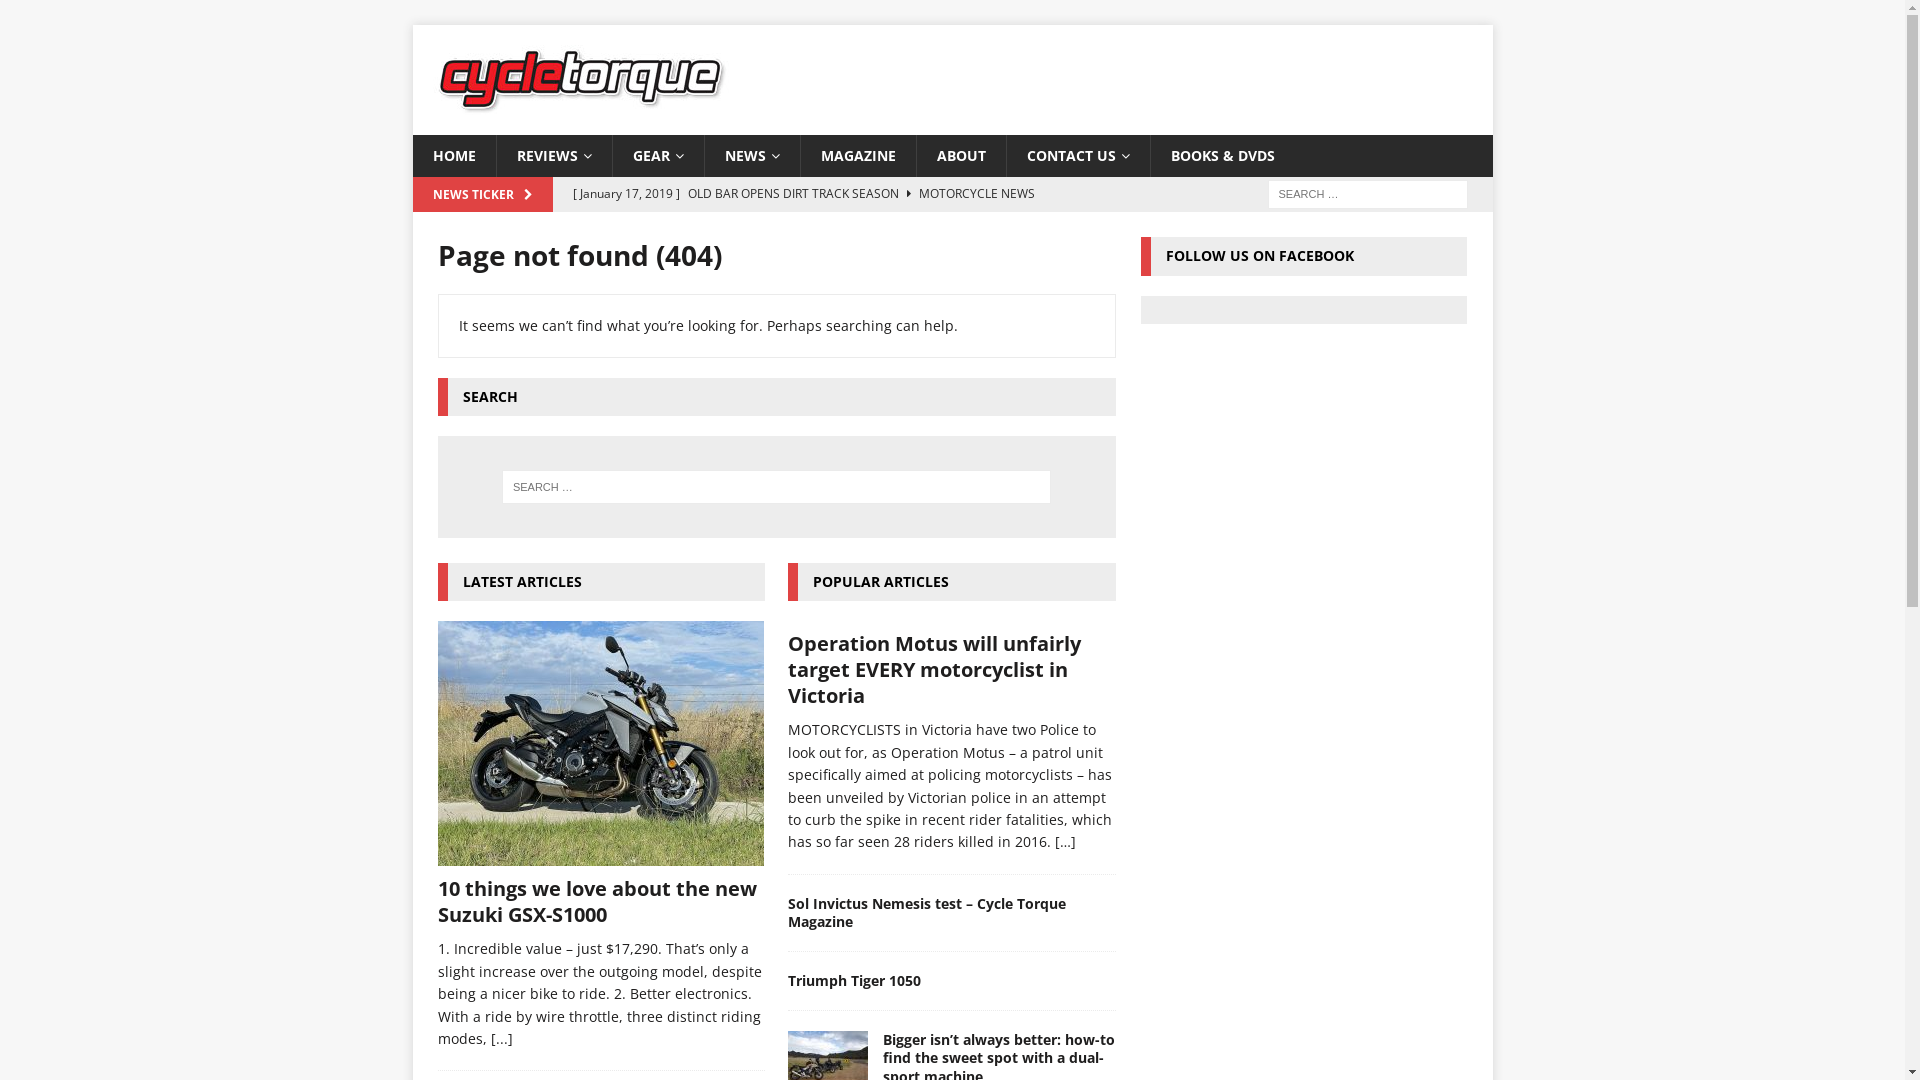  What do you see at coordinates (554, 156) in the screenshot?
I see `REVIEWS` at bounding box center [554, 156].